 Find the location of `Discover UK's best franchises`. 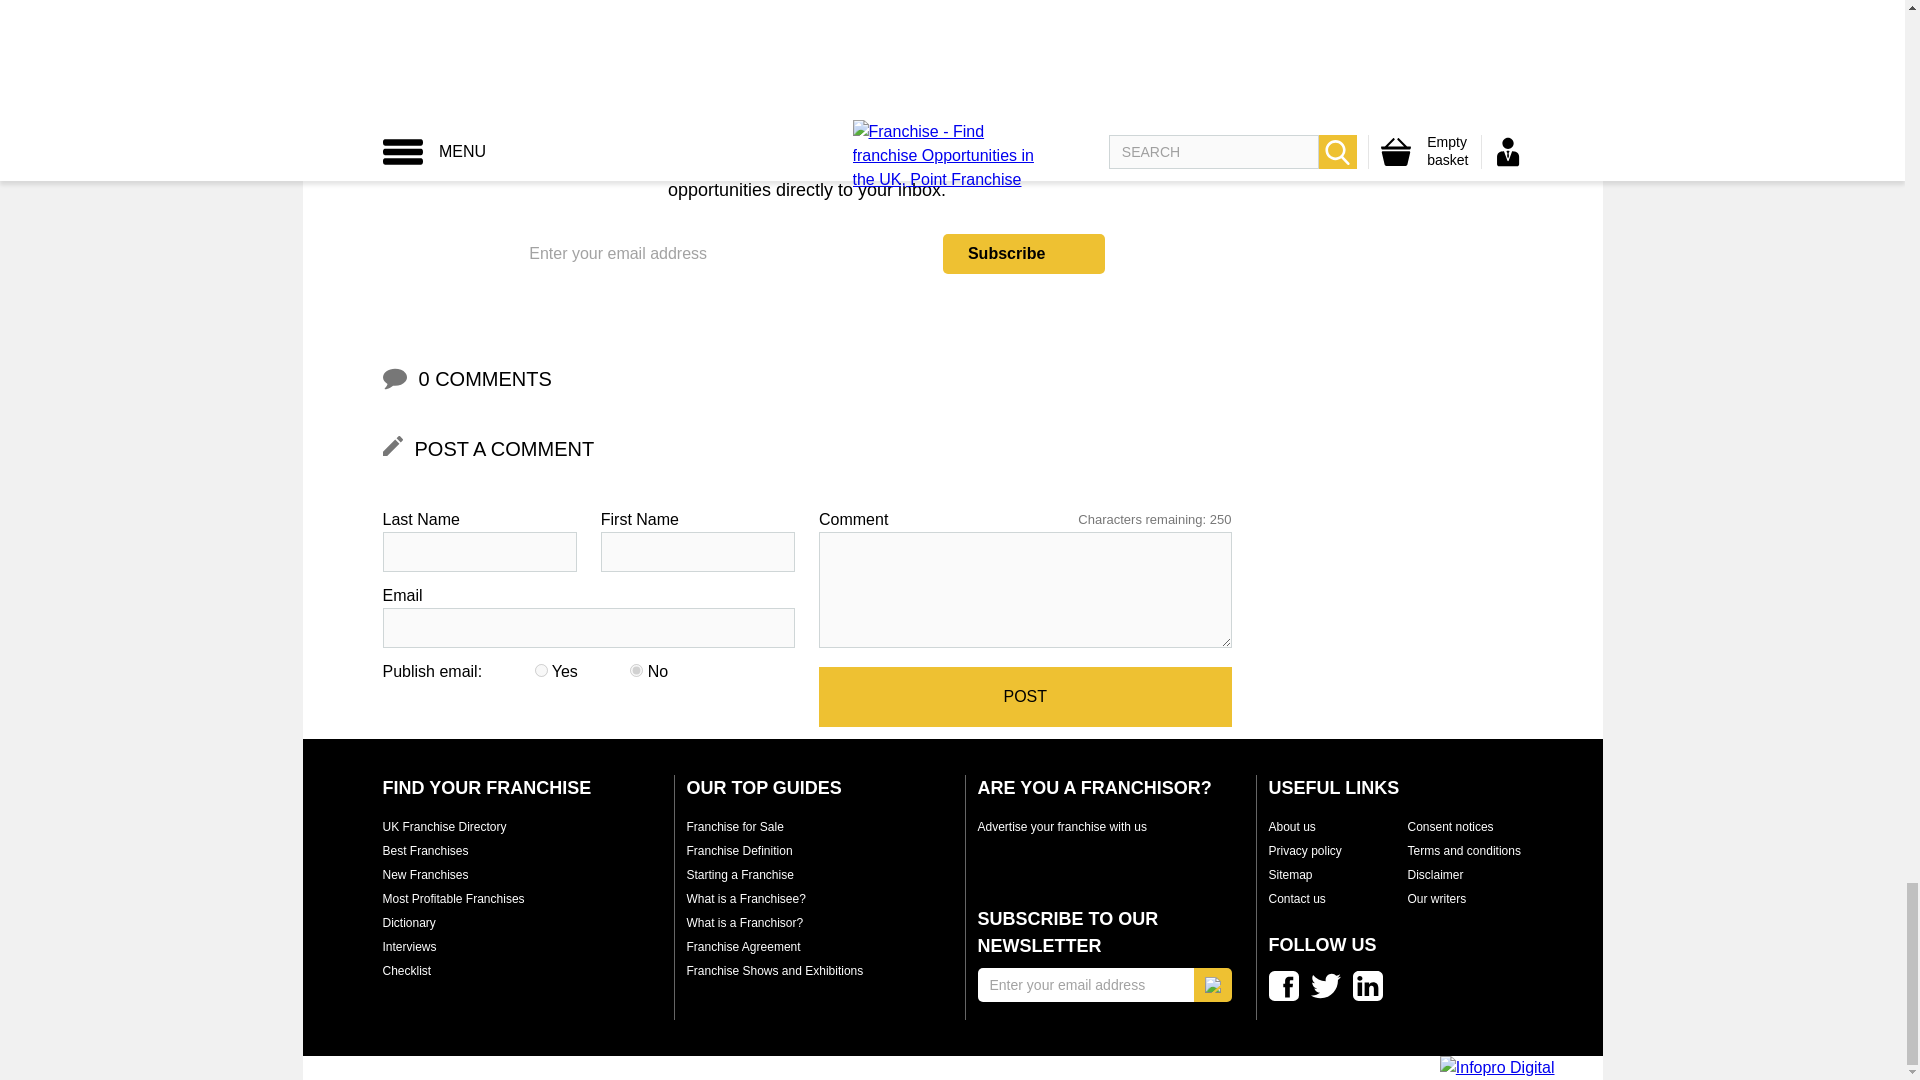

Discover UK's best franchises is located at coordinates (425, 850).